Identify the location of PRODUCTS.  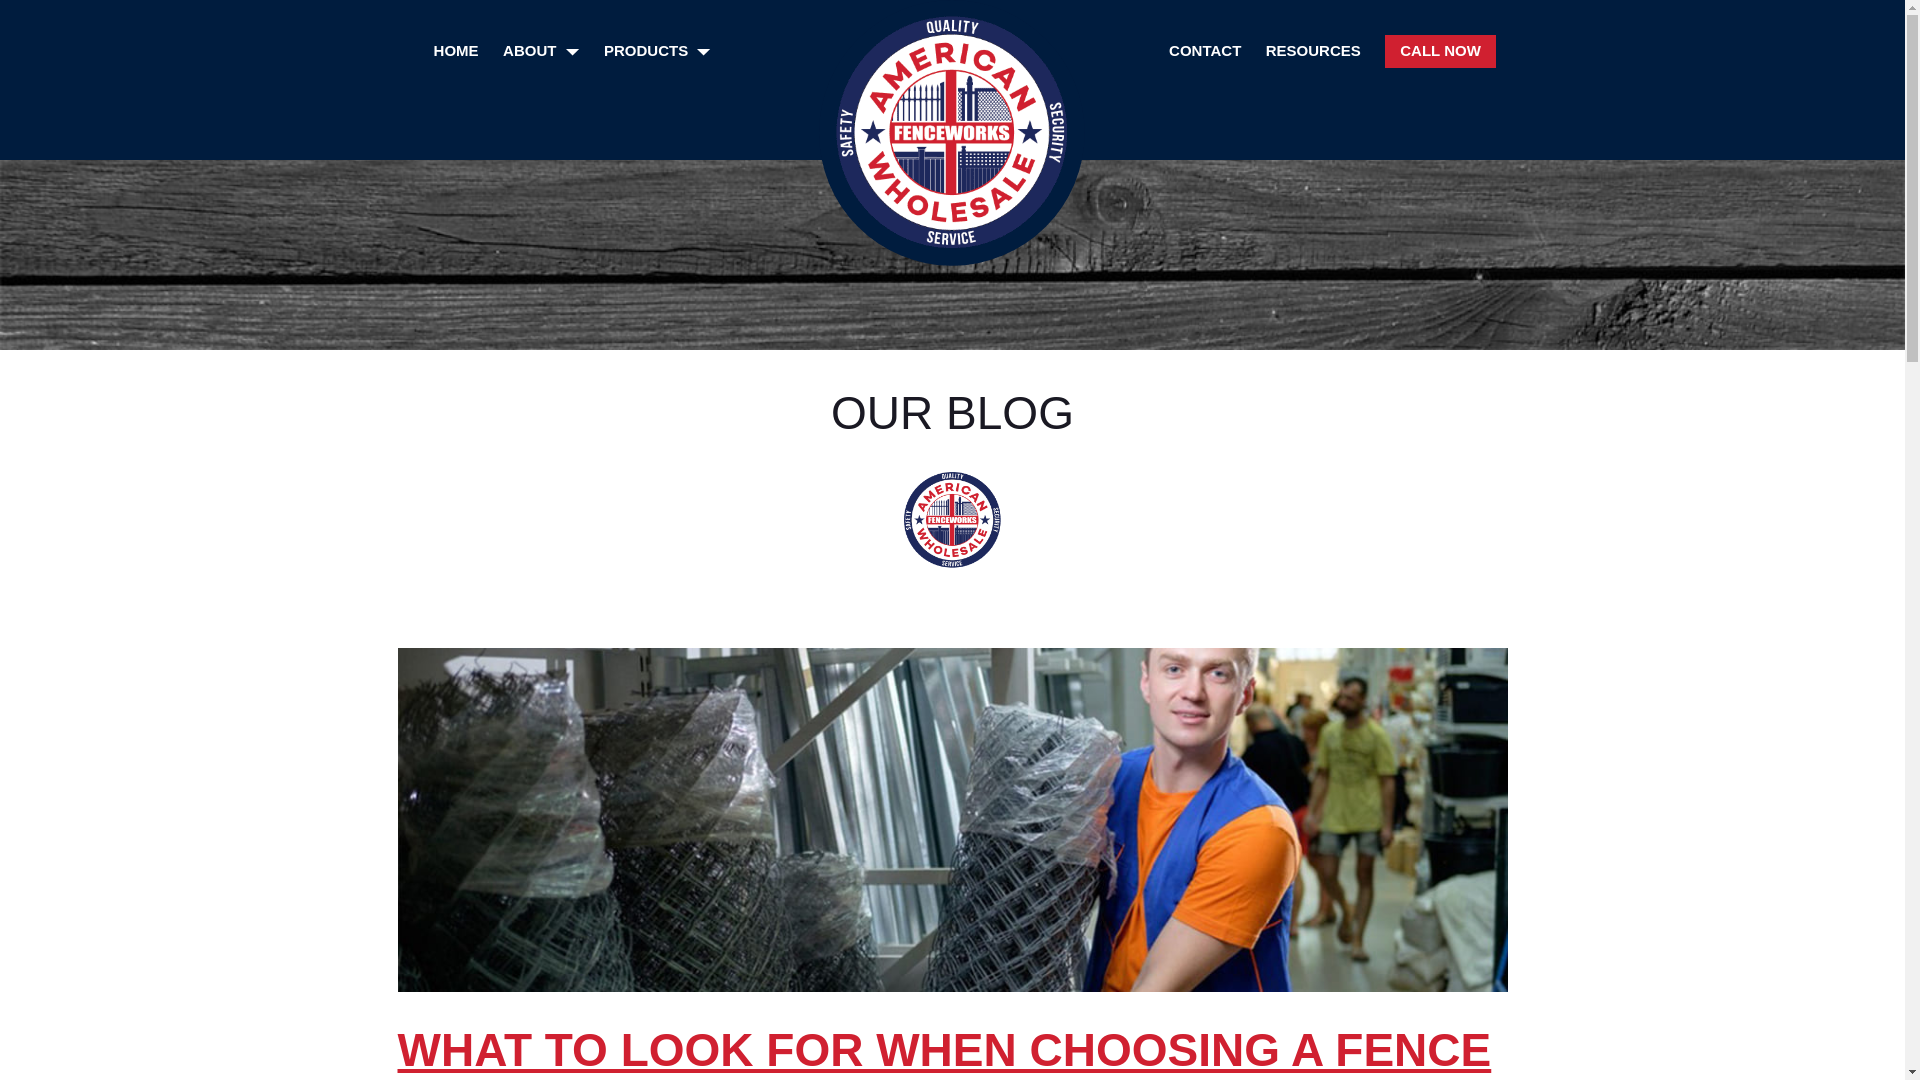
(657, 49).